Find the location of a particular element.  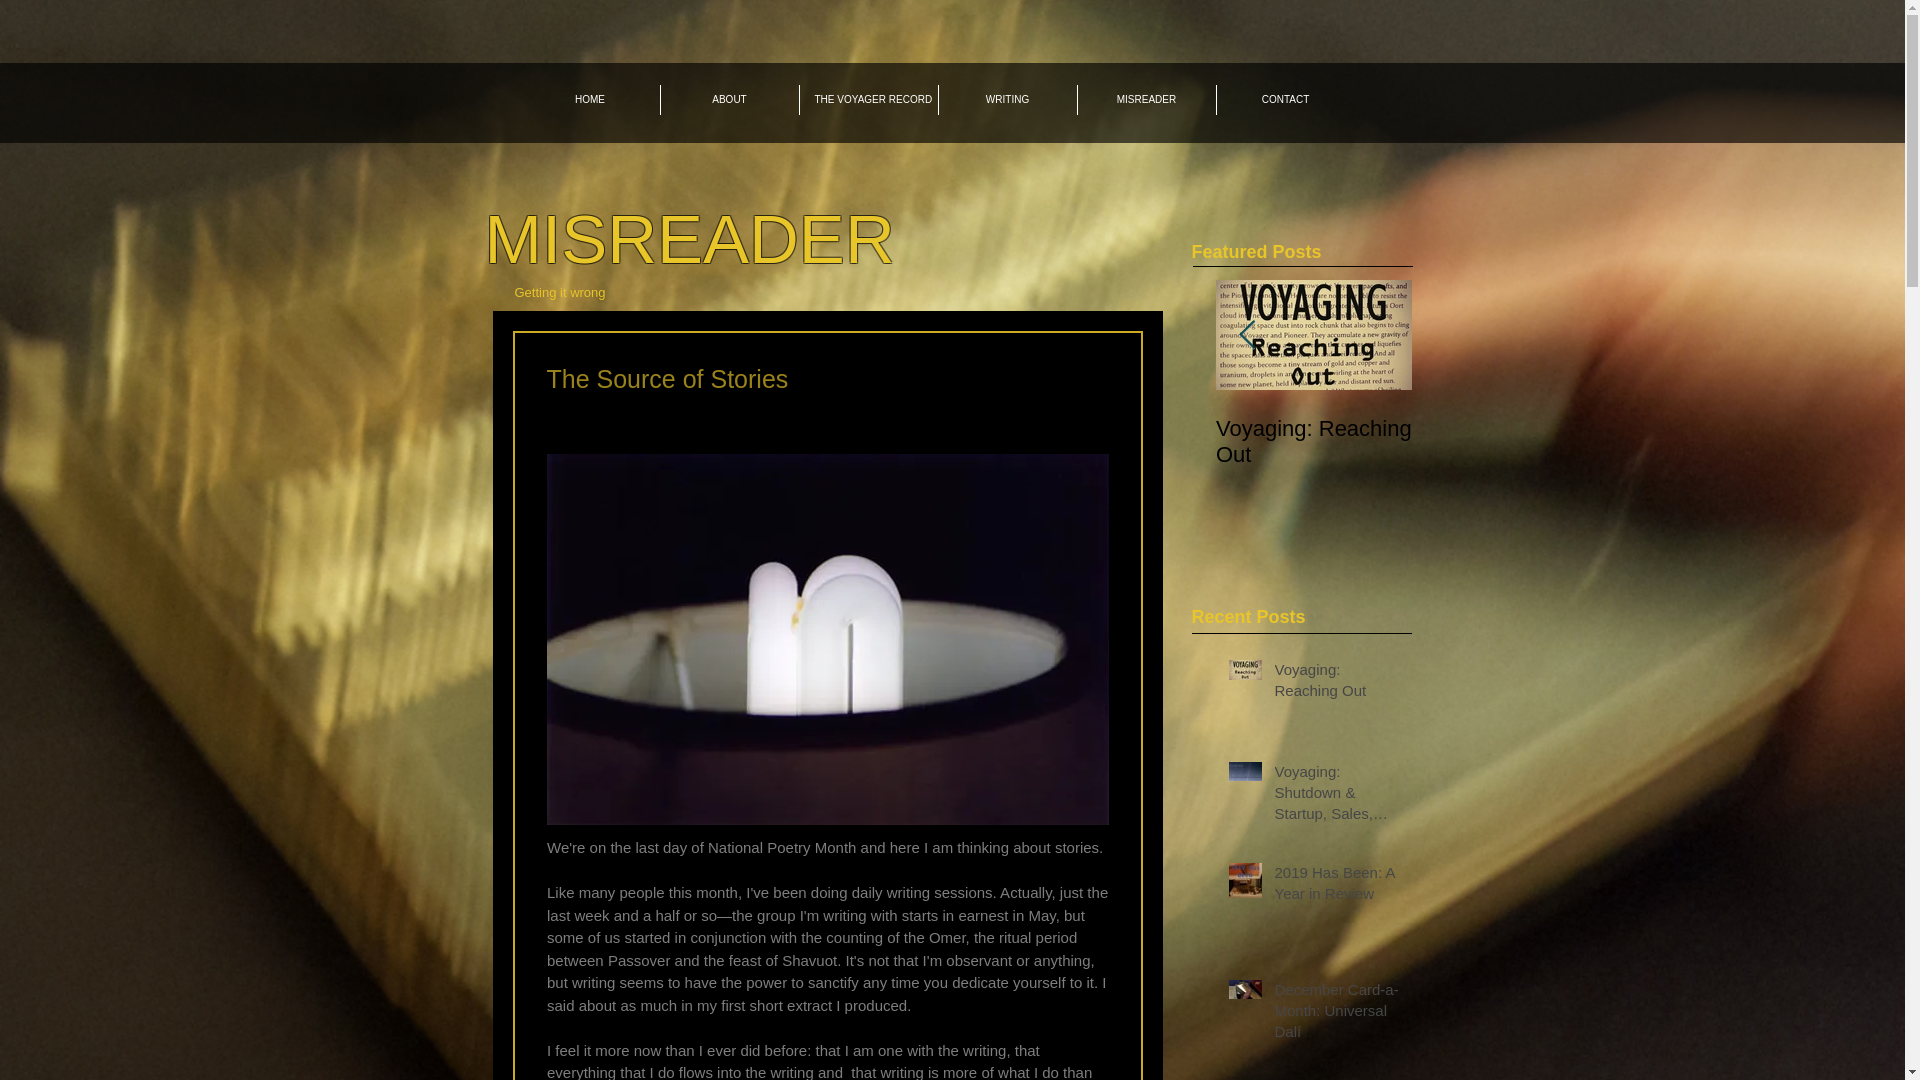

THE VOYAGER RECORD is located at coordinates (869, 100).